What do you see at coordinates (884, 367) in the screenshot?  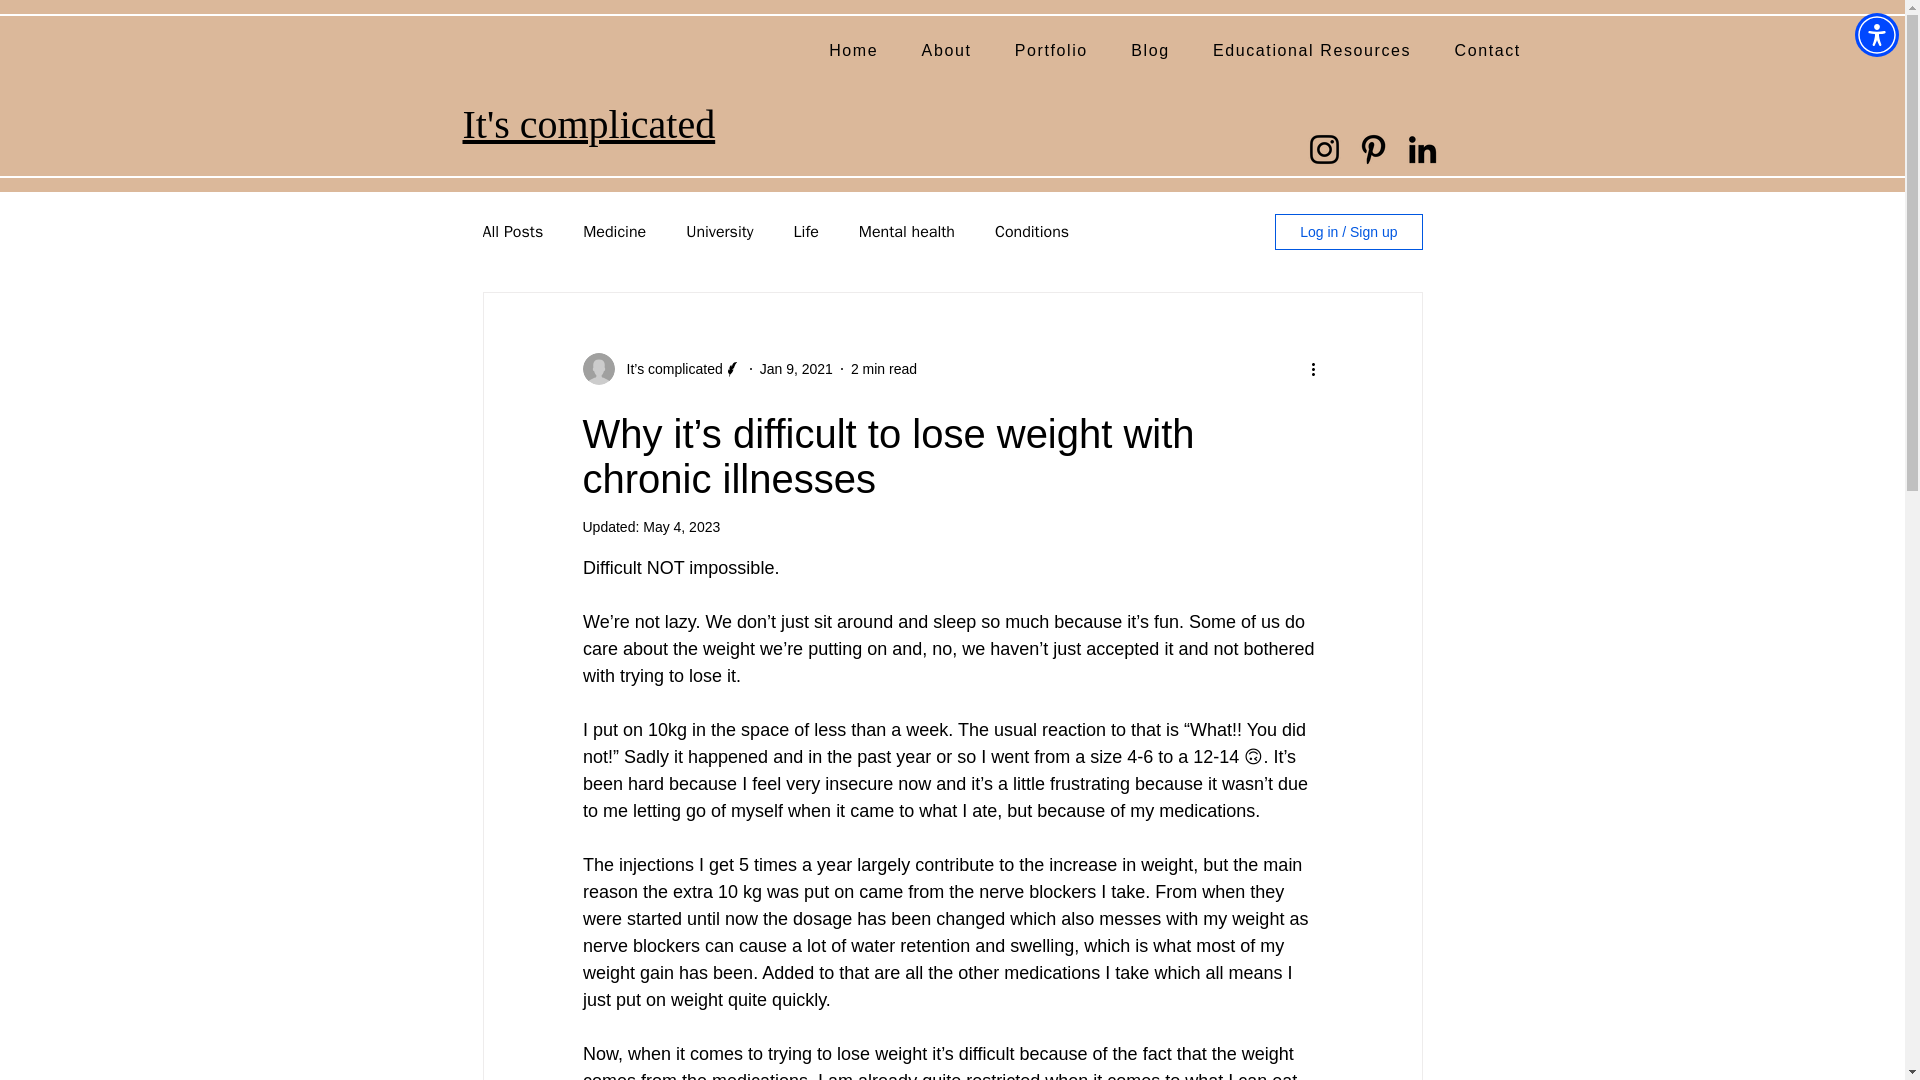 I see `2 min read` at bounding box center [884, 367].